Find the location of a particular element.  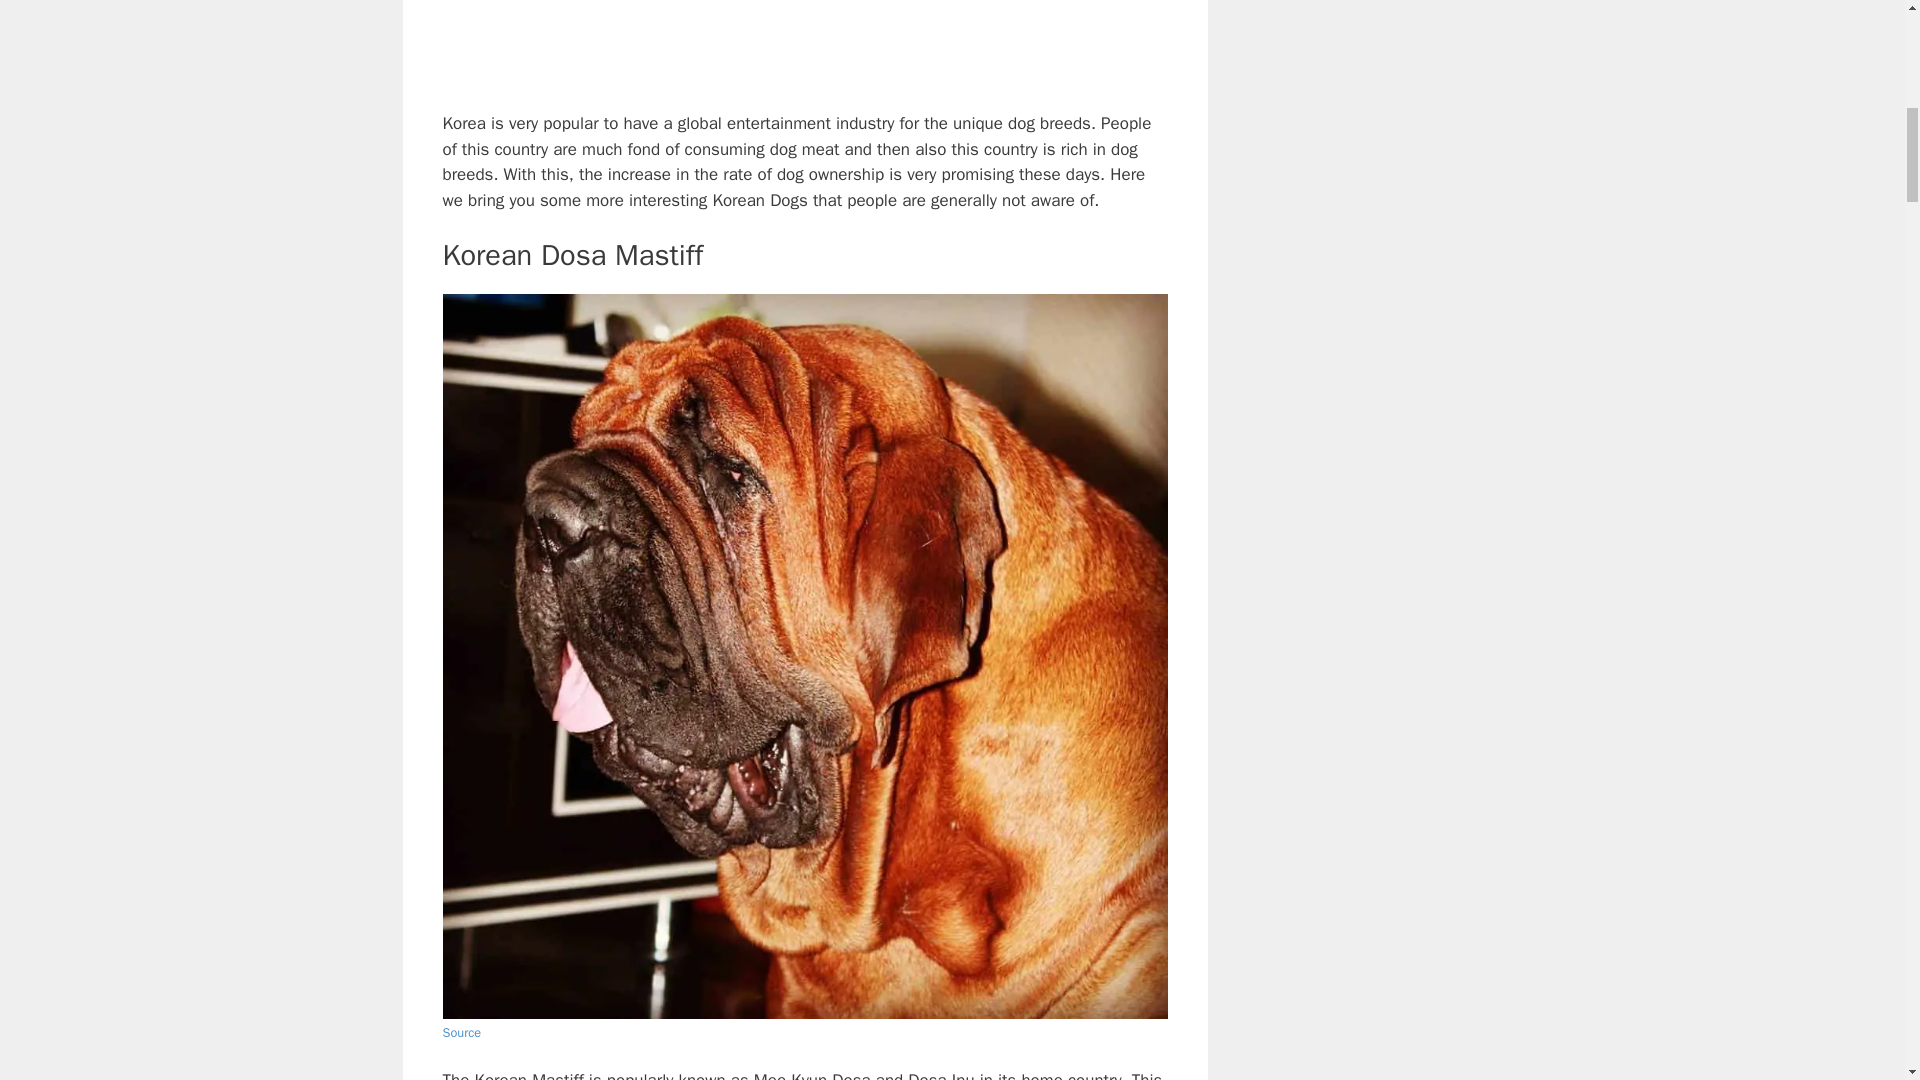

Scroll back to top is located at coordinates (1855, 949).